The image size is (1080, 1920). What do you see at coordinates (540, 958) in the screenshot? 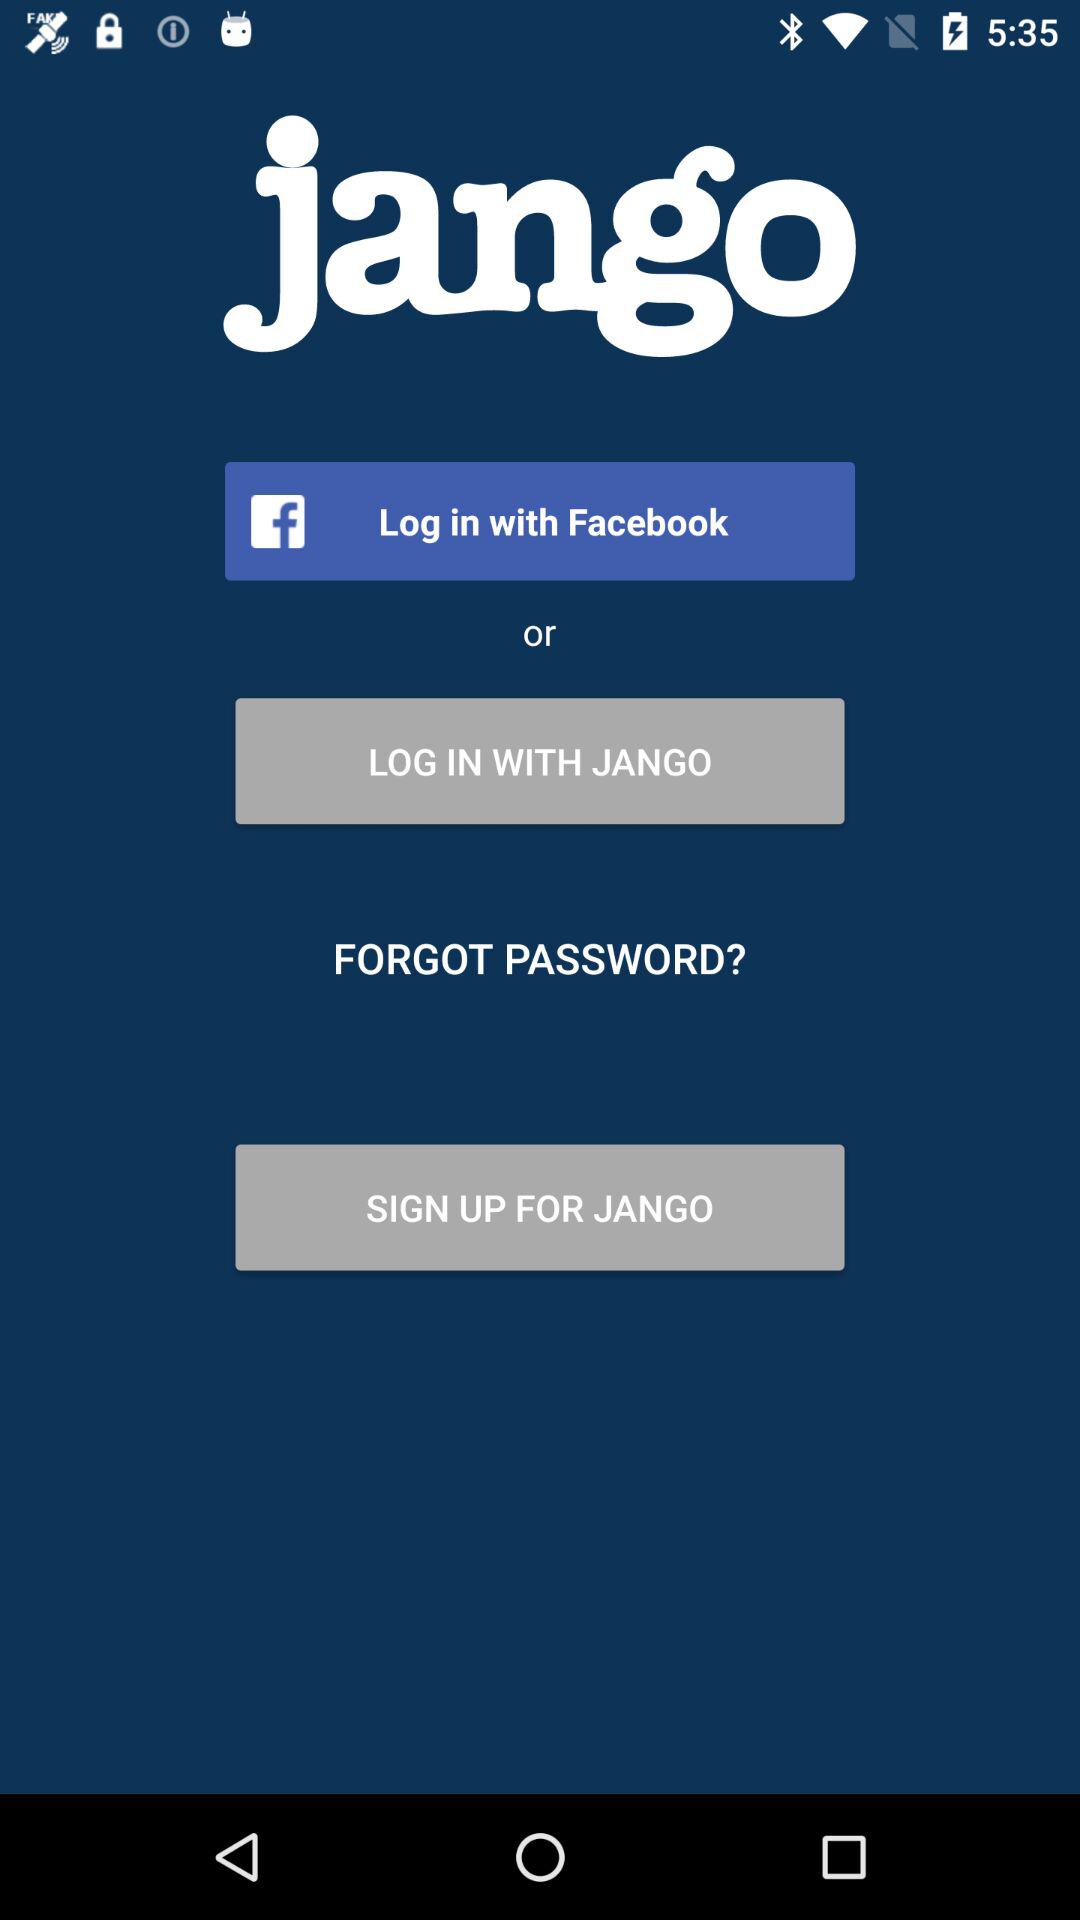
I see `turn on forgot password? item` at bounding box center [540, 958].